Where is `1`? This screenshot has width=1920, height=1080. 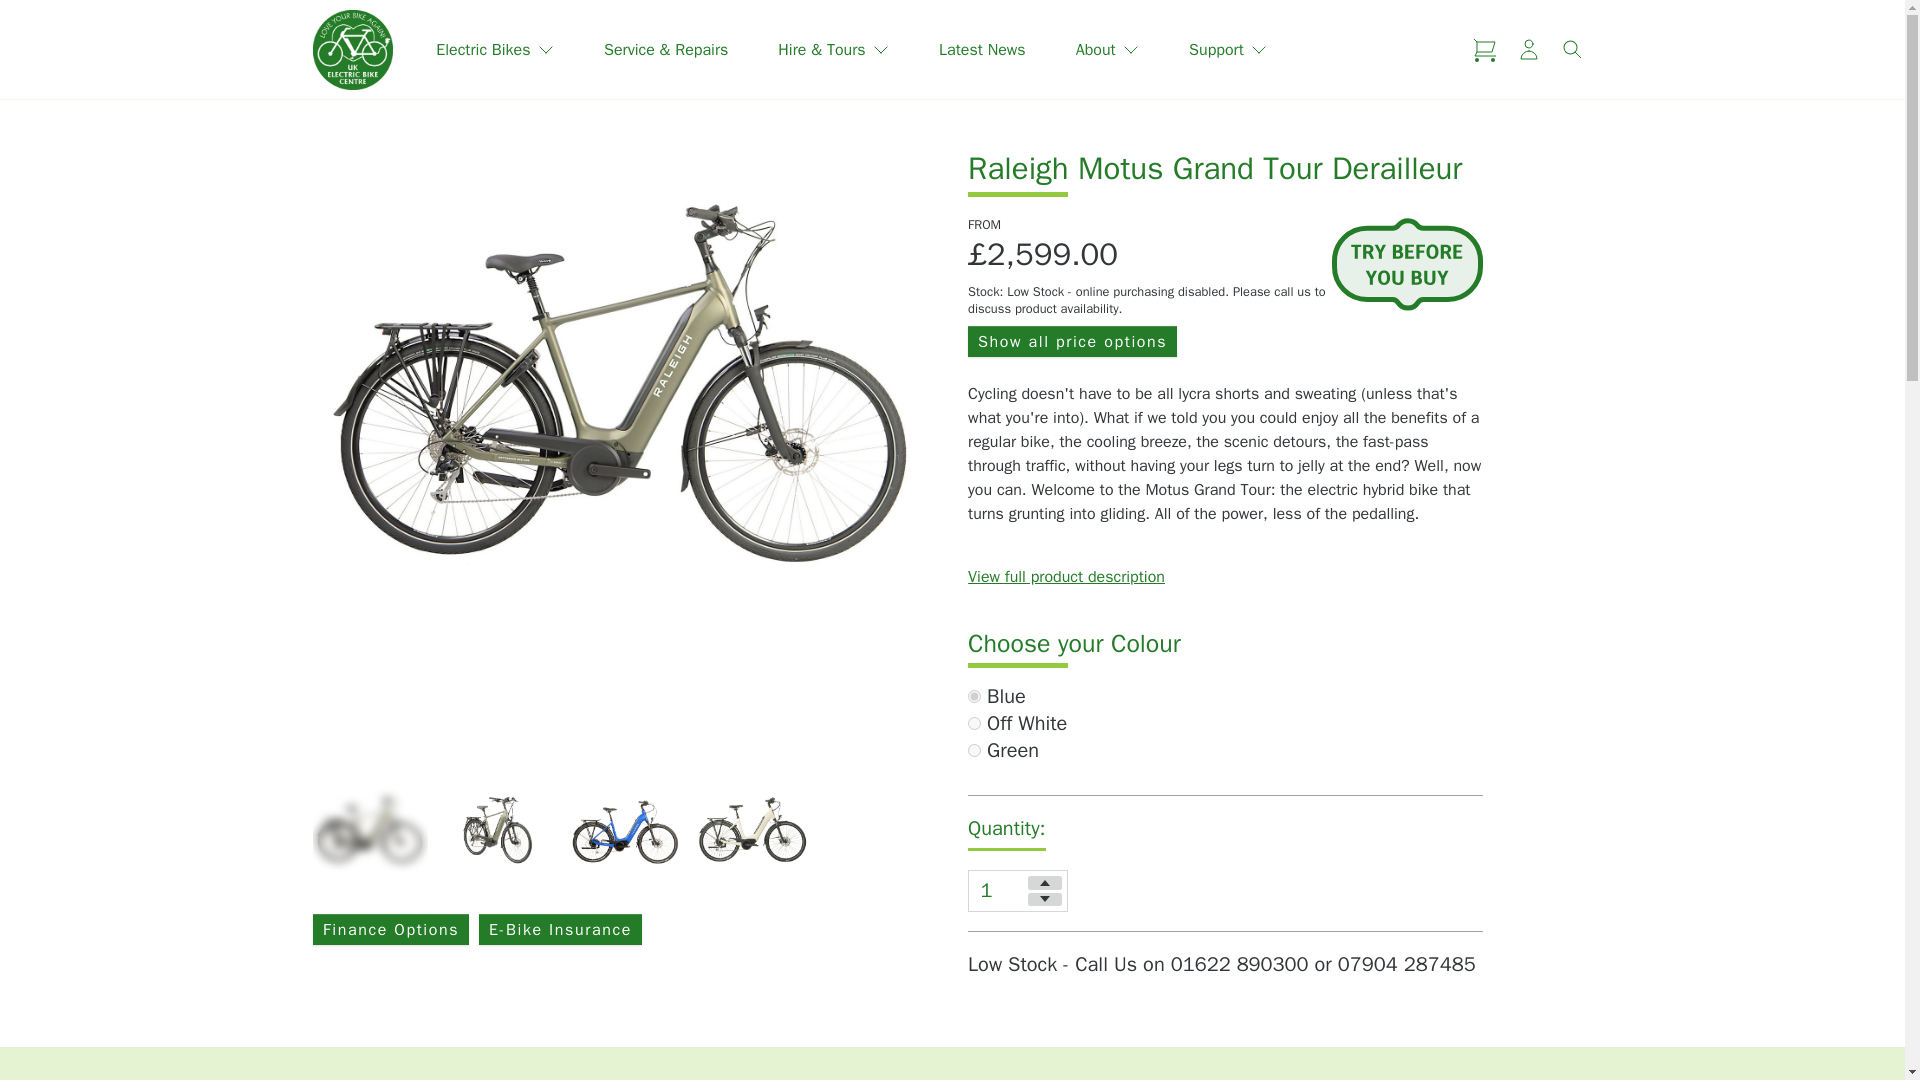
1 is located at coordinates (1017, 891).